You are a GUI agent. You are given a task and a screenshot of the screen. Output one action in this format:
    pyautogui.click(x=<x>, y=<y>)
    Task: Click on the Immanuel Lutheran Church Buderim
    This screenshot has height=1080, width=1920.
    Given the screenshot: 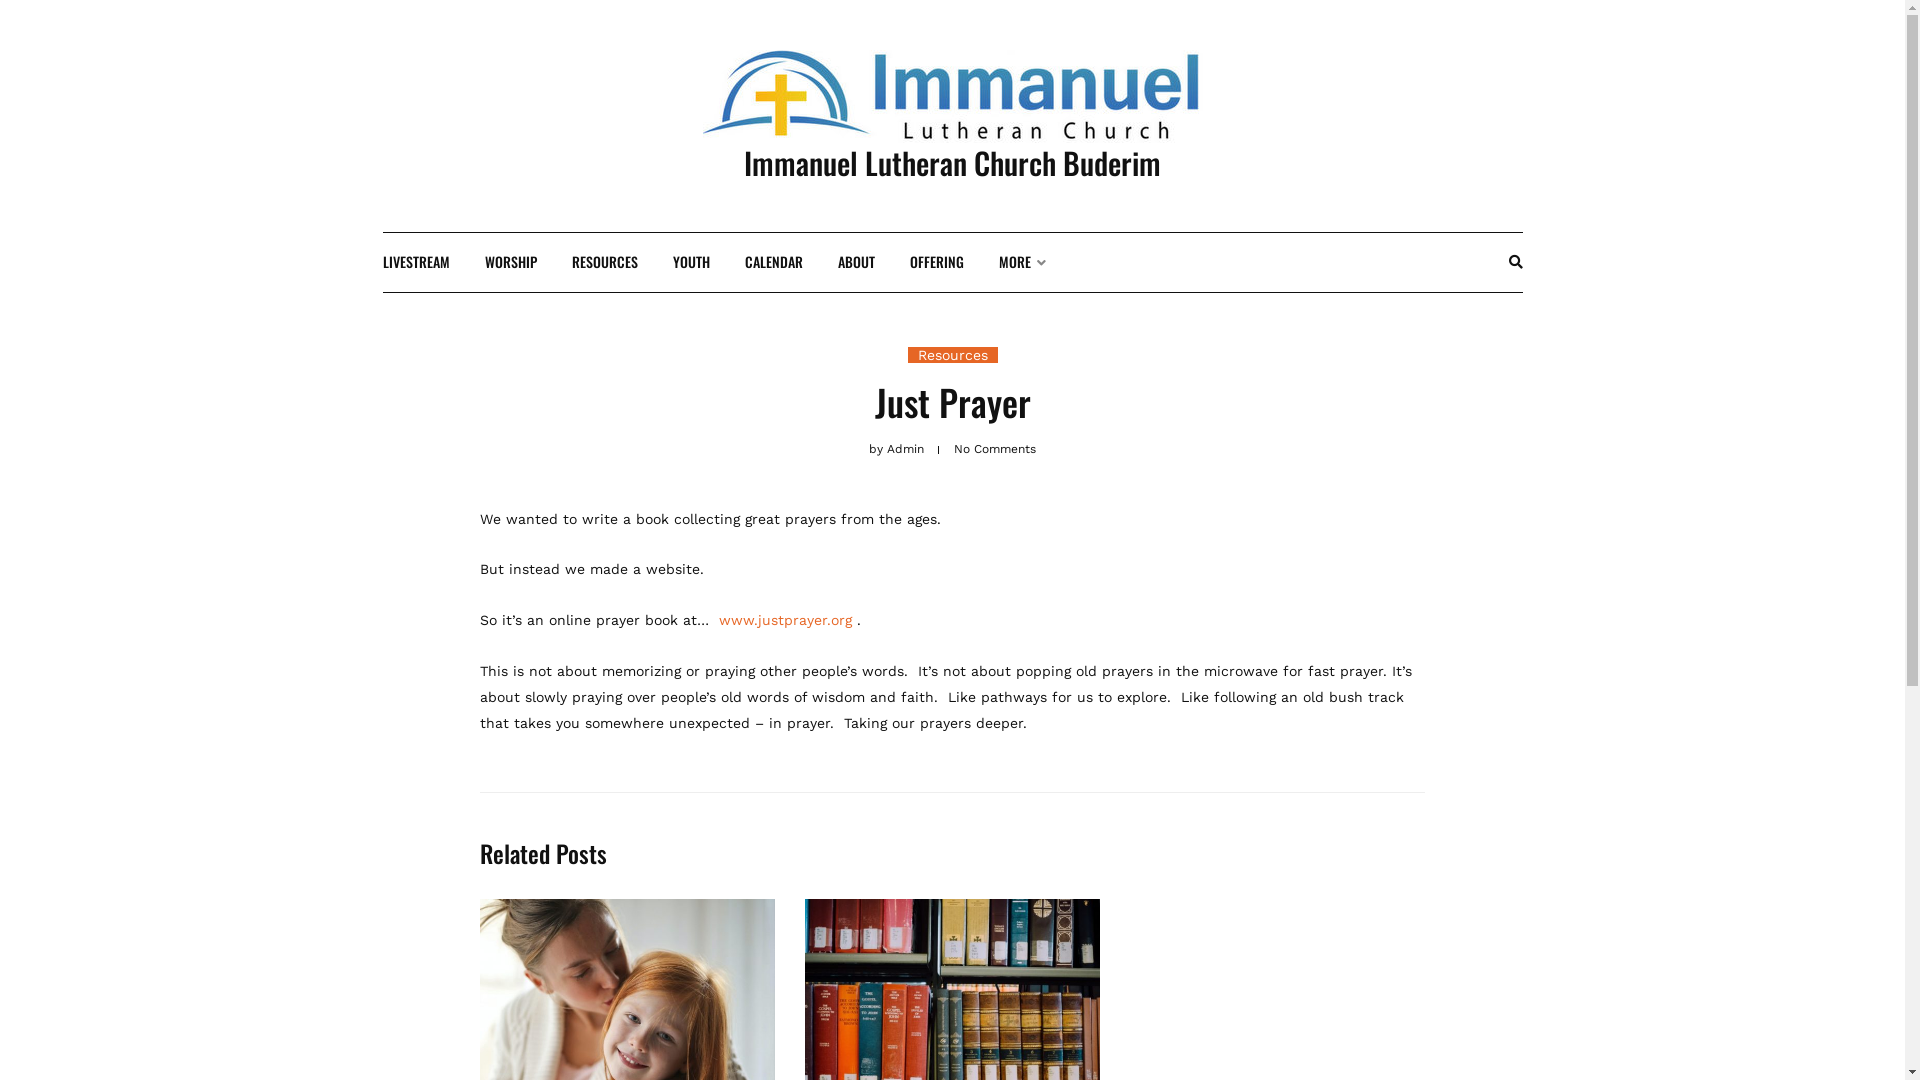 What is the action you would take?
    pyautogui.click(x=952, y=162)
    